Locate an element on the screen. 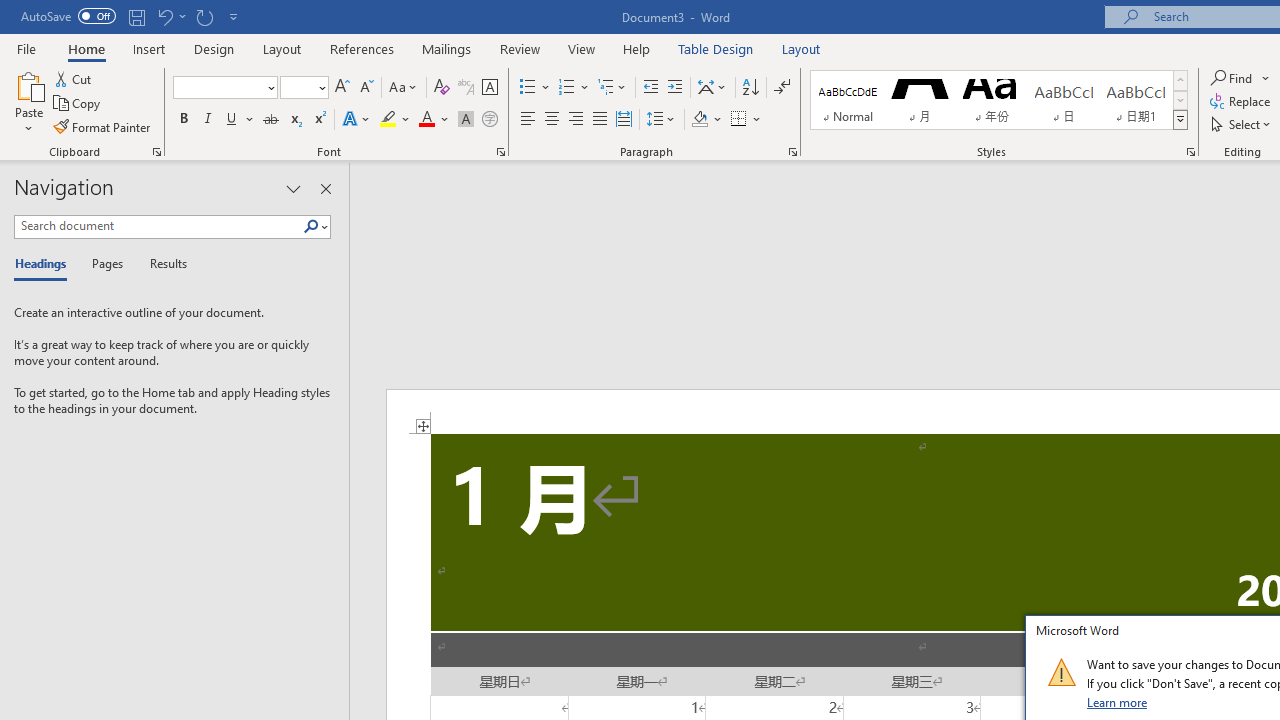 The image size is (1280, 720). File Tab is located at coordinates (26, 48).